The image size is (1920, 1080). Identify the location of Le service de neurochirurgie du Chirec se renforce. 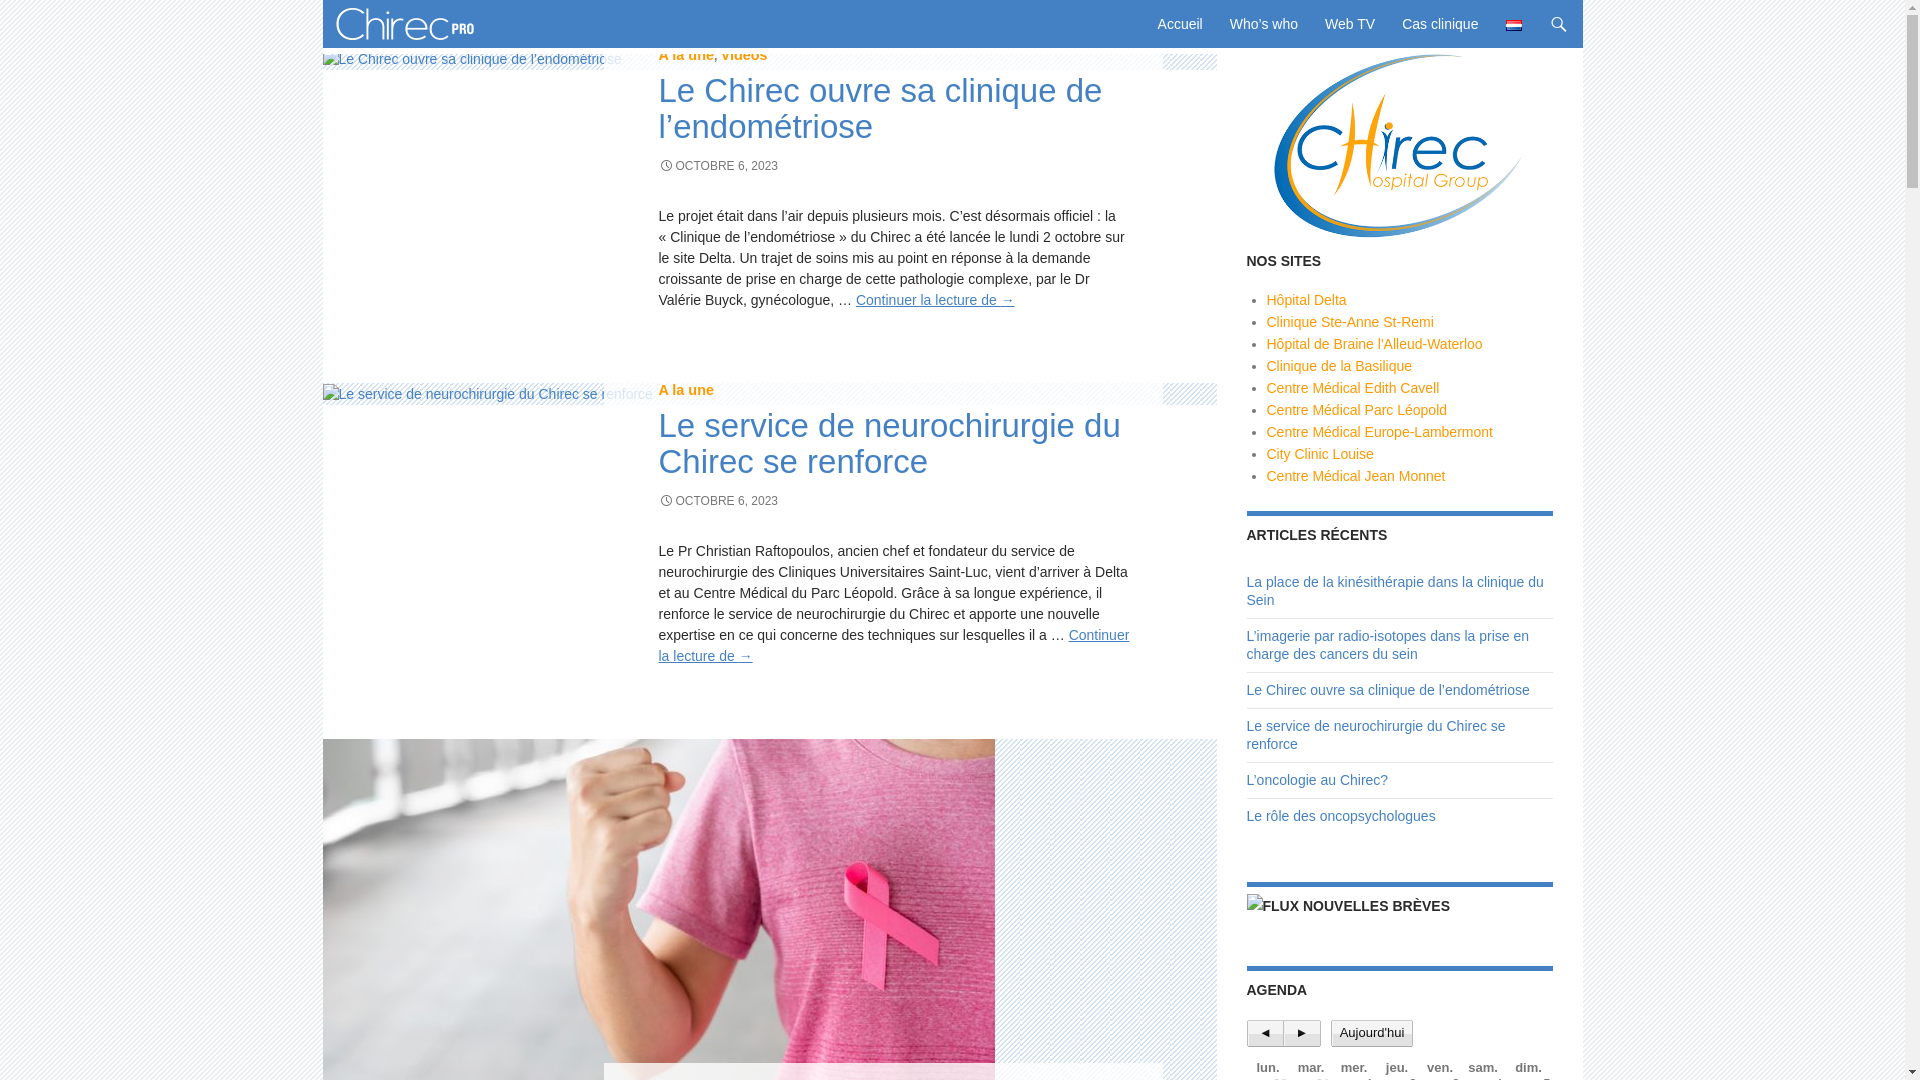
(889, 444).